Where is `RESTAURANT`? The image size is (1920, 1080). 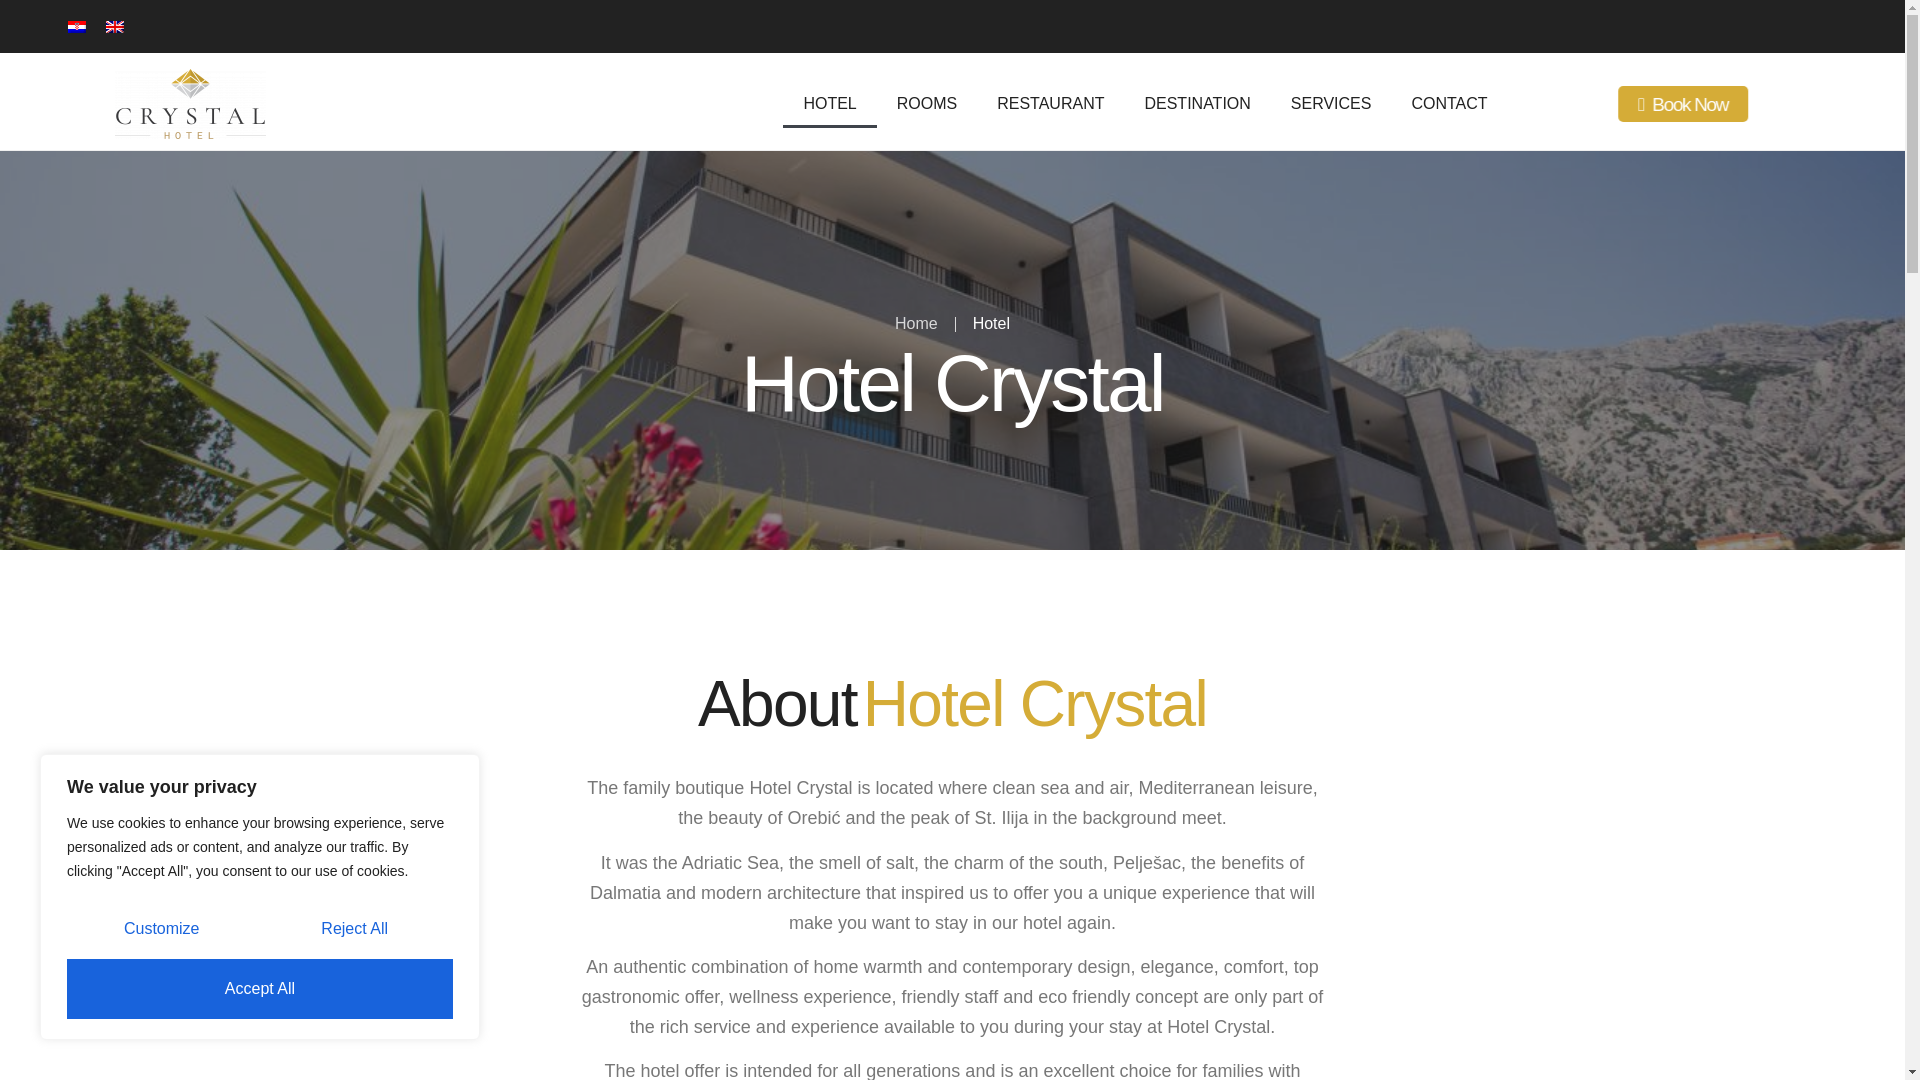 RESTAURANT is located at coordinates (1050, 103).